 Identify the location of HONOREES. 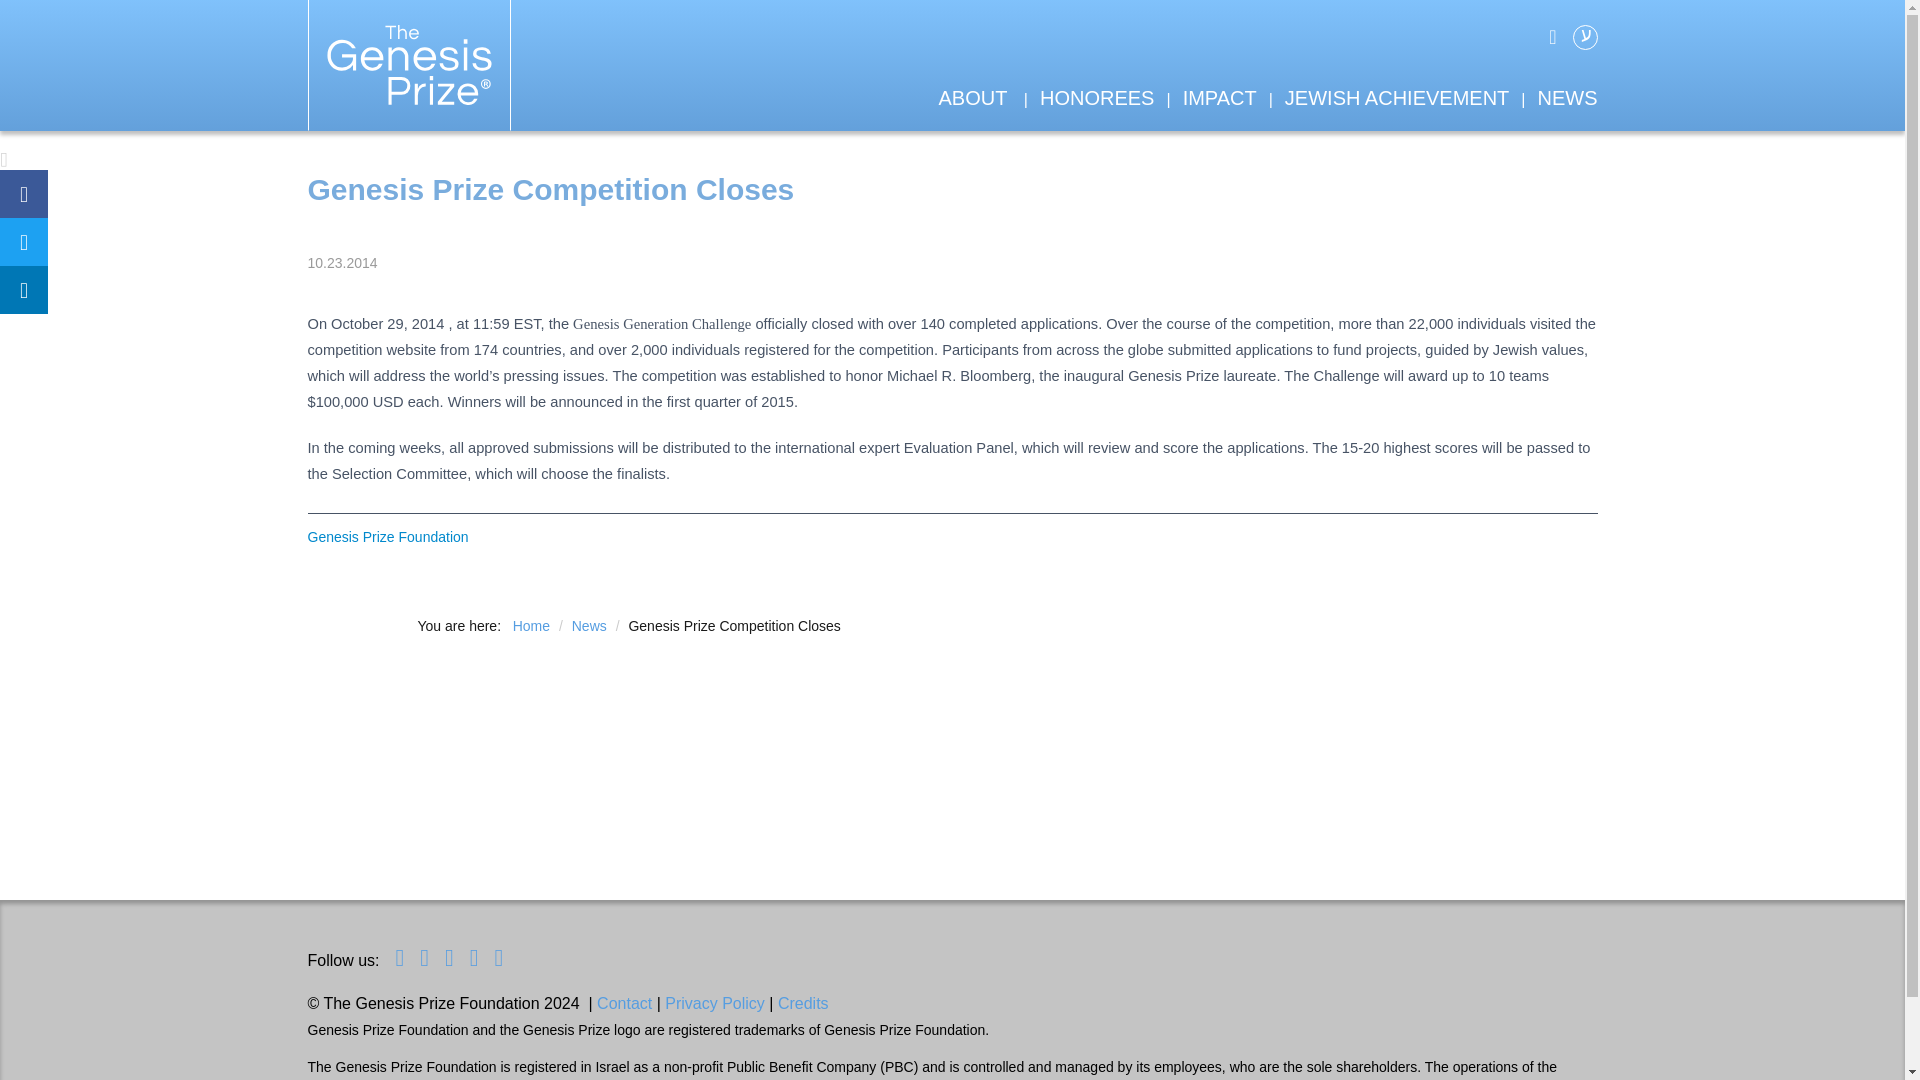
(1096, 97).